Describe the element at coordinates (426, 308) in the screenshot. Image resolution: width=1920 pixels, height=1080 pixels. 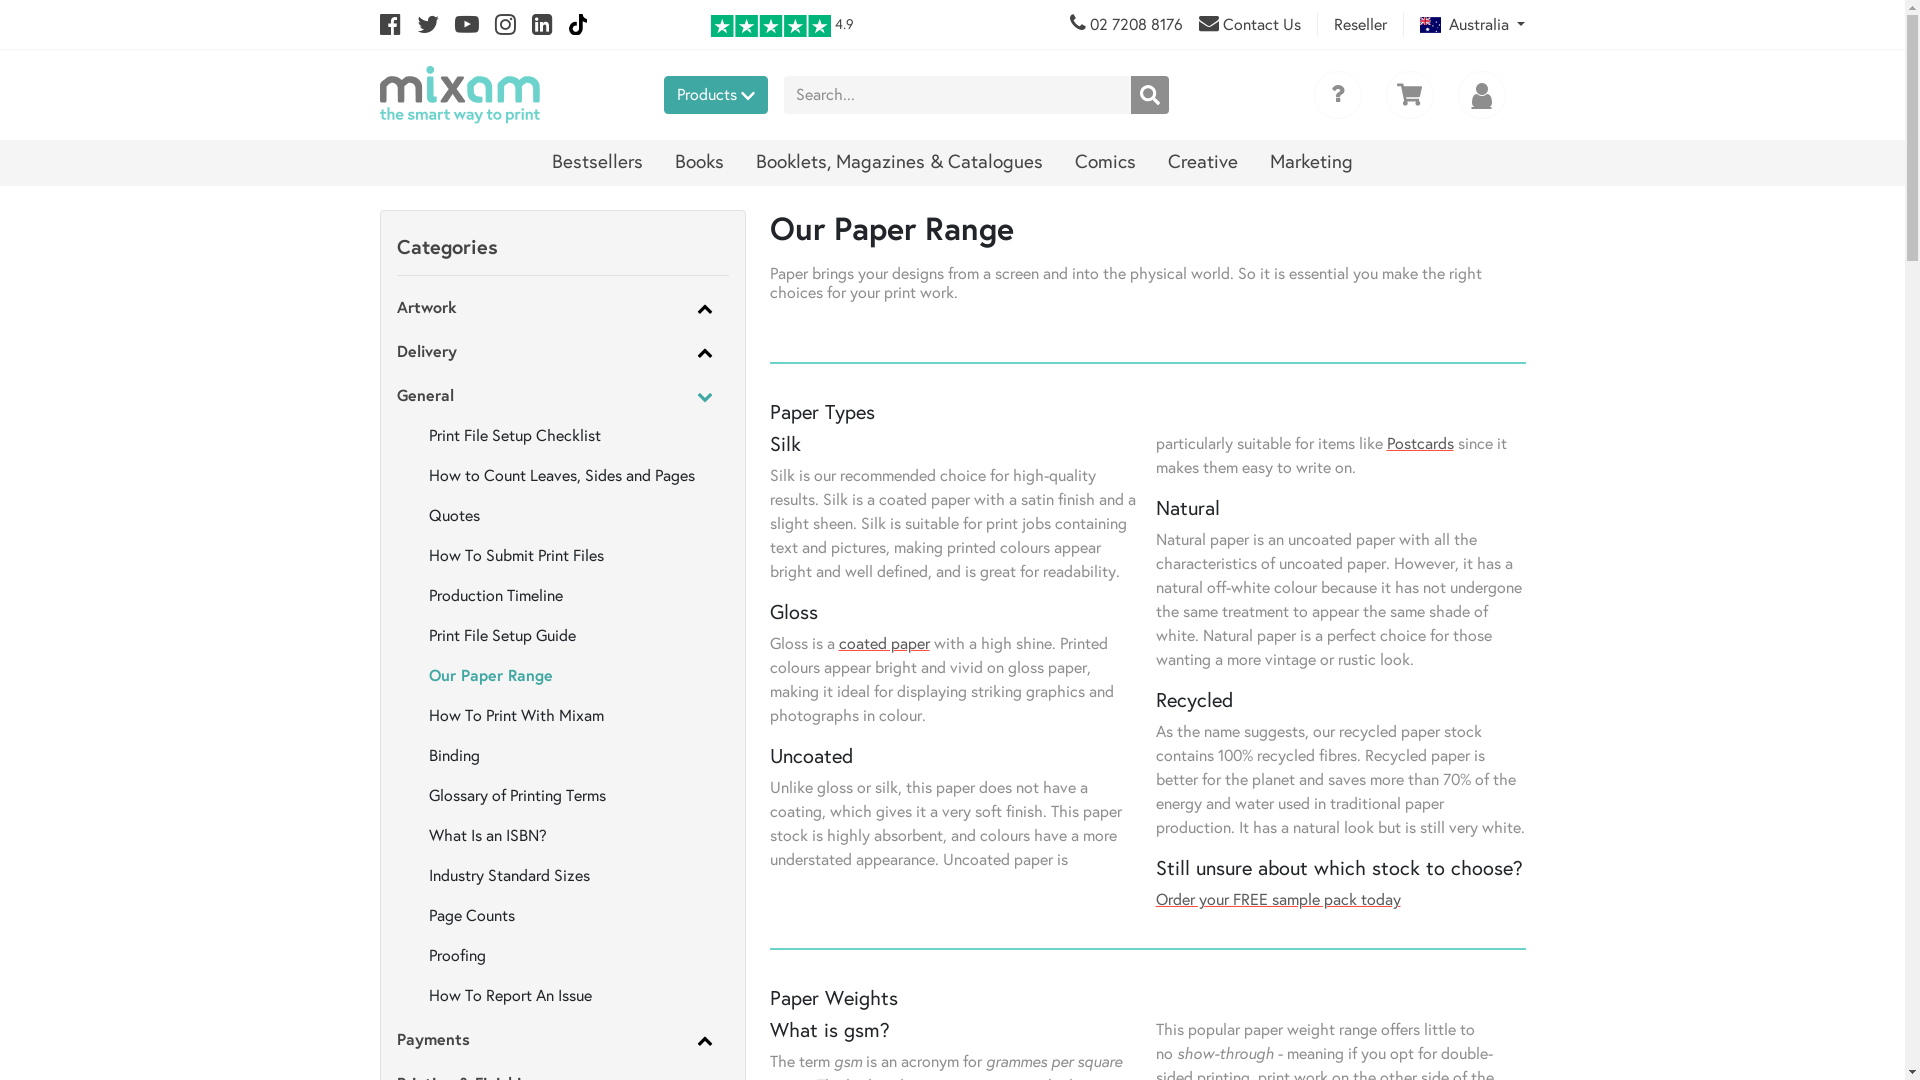
I see `Artwork` at that location.